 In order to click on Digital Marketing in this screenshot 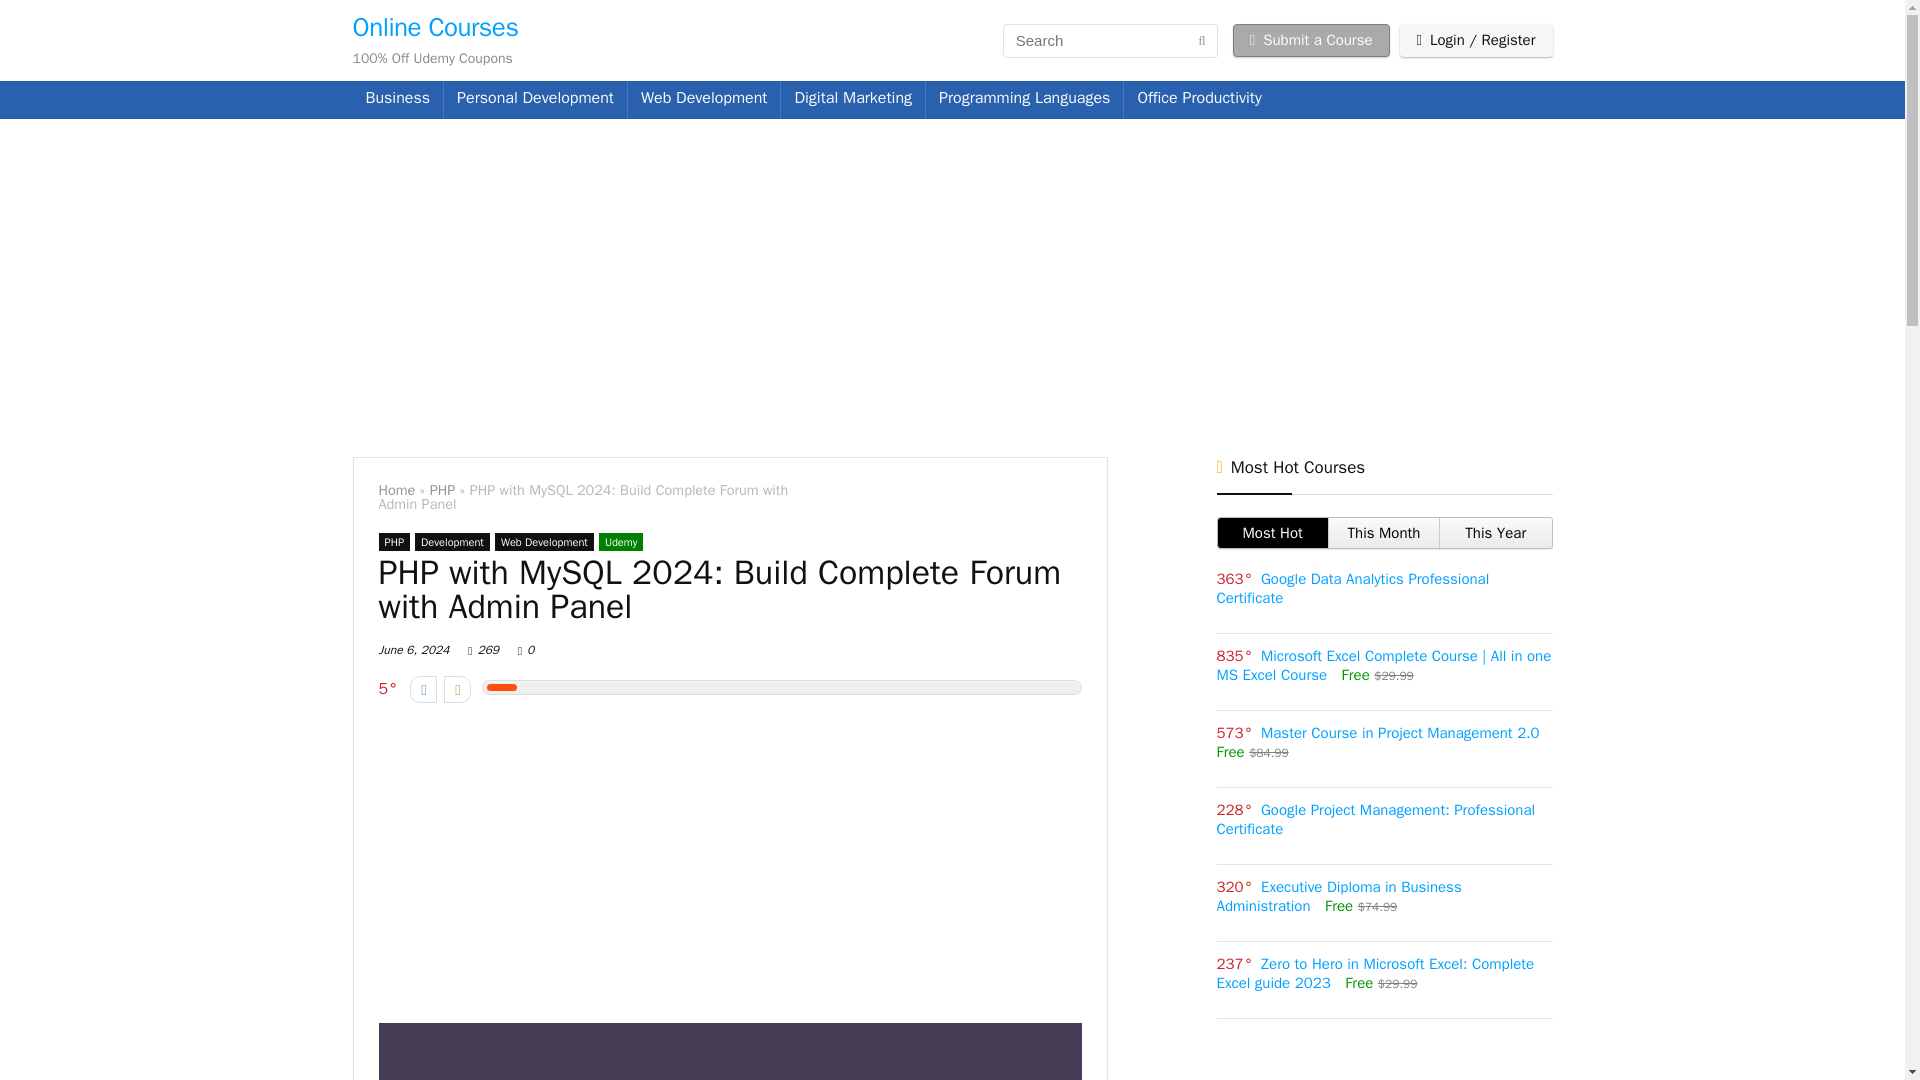, I will do `click(853, 100)`.